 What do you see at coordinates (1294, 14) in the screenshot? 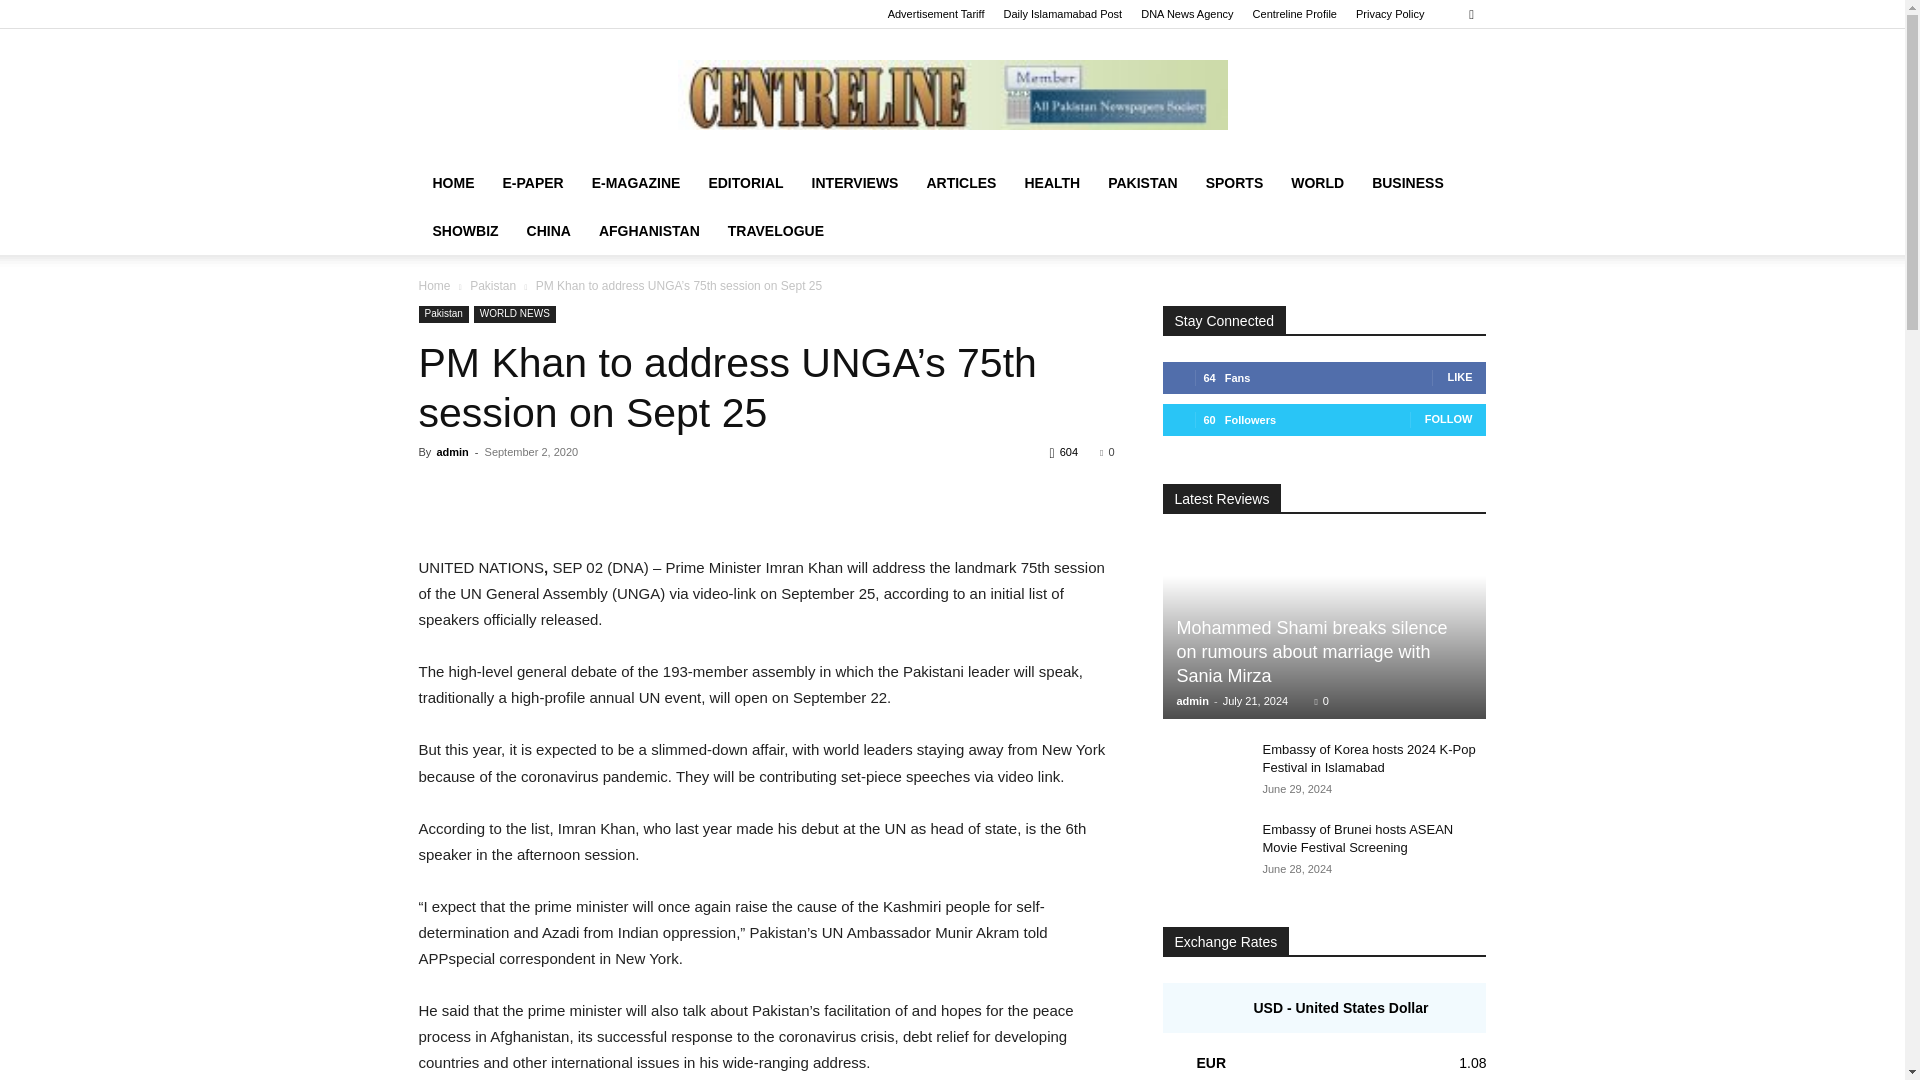
I see `Centreline Profile` at bounding box center [1294, 14].